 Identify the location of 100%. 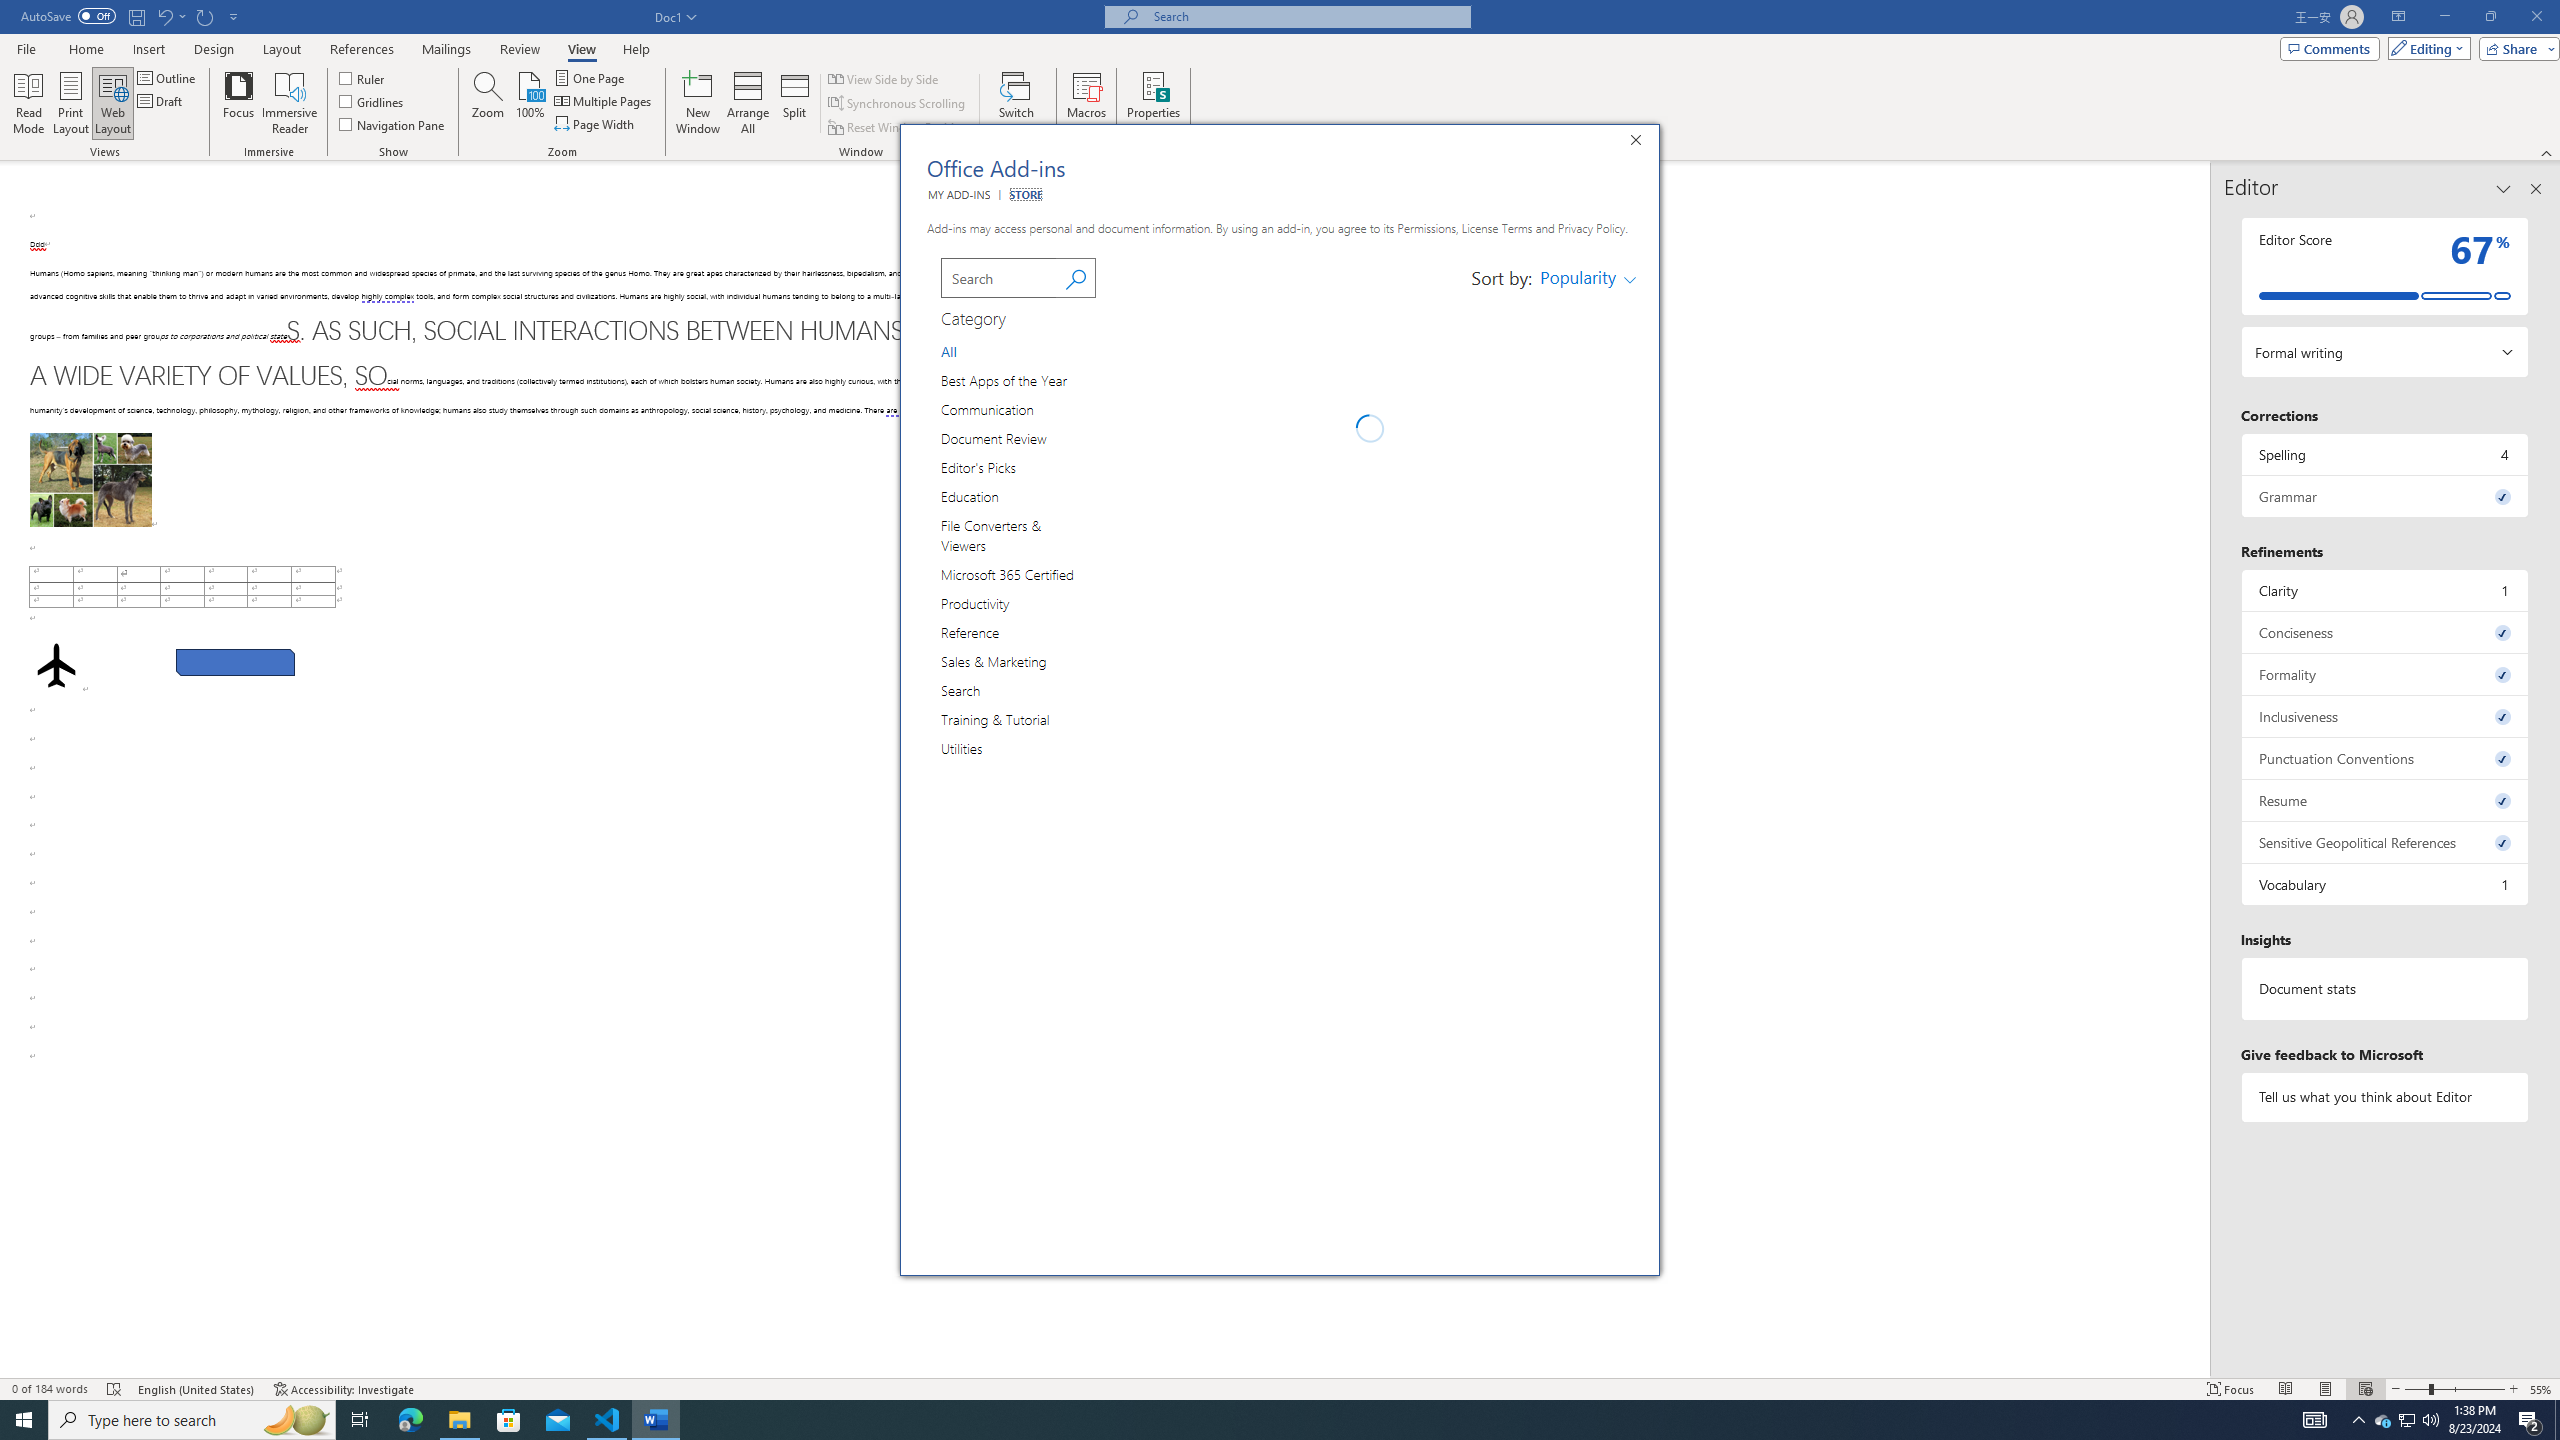
(530, 103).